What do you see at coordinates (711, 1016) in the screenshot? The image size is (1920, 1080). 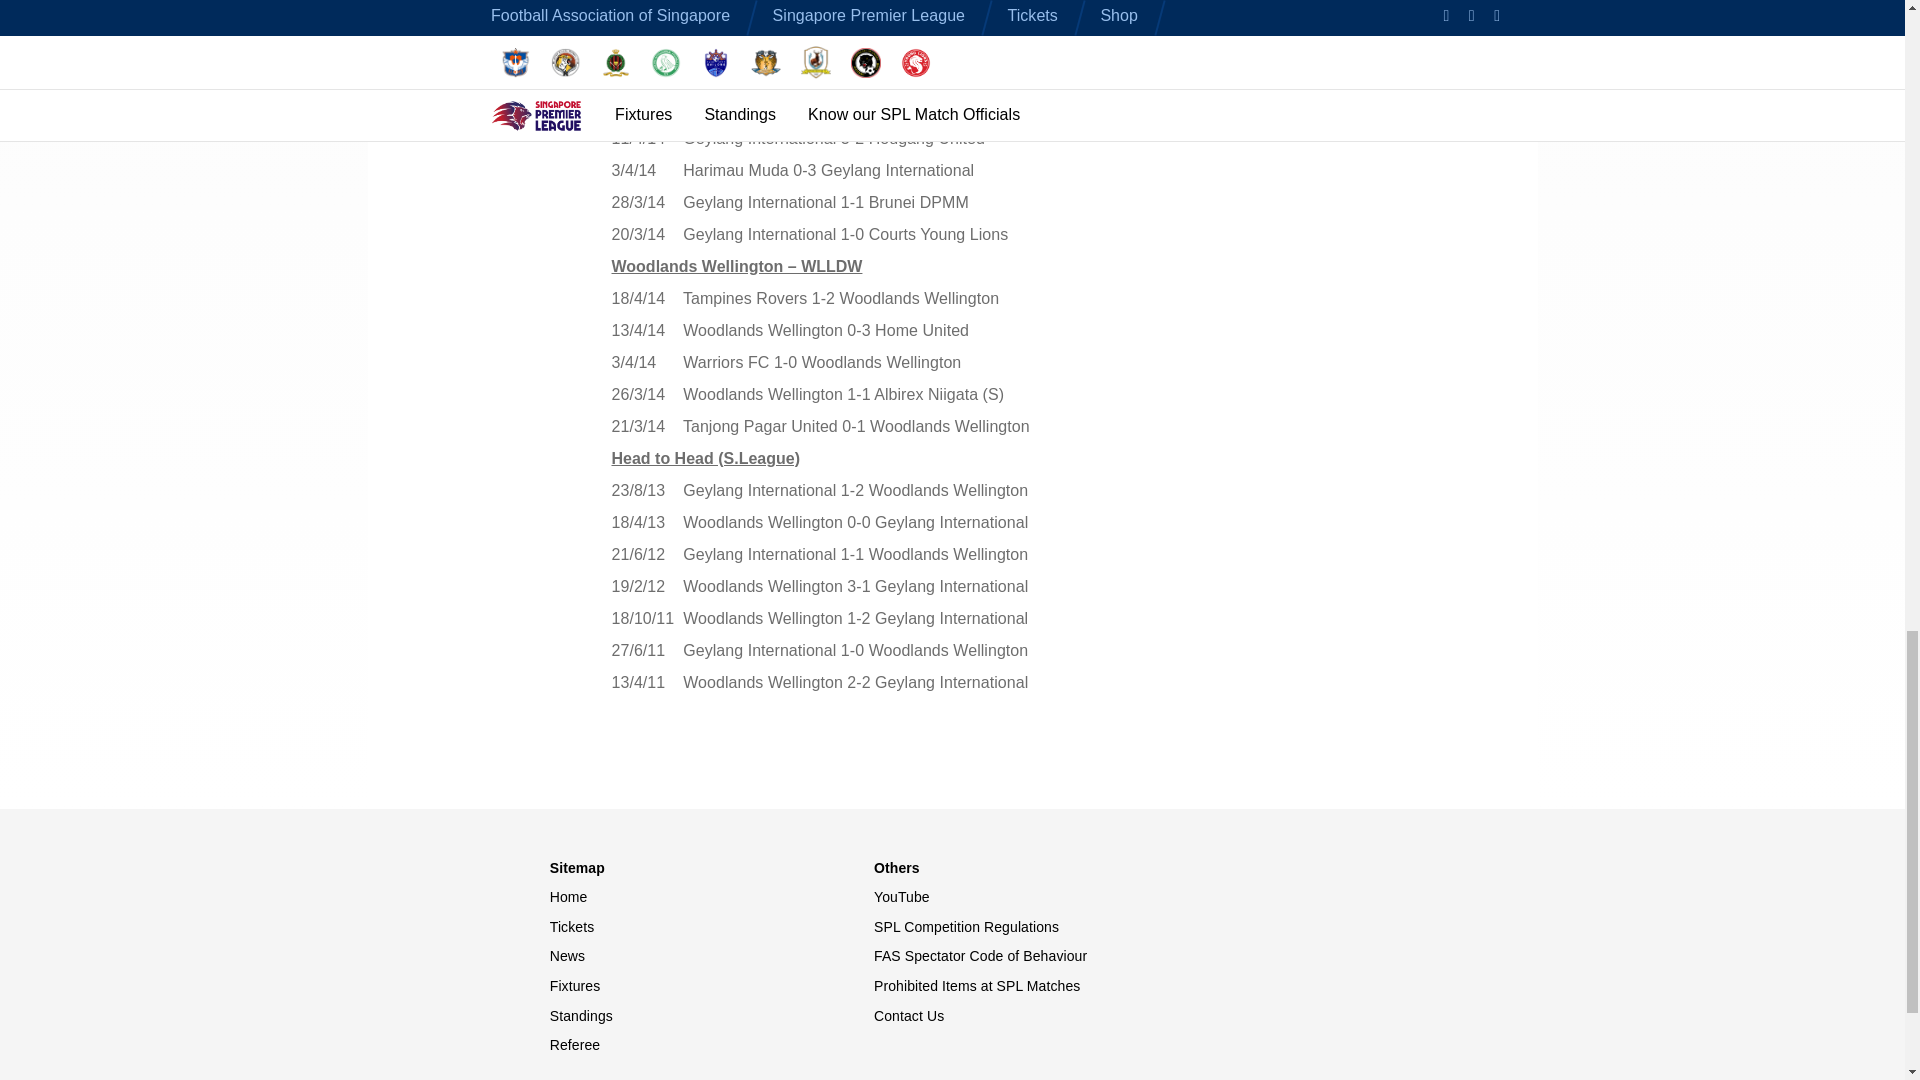 I see `Standings` at bounding box center [711, 1016].